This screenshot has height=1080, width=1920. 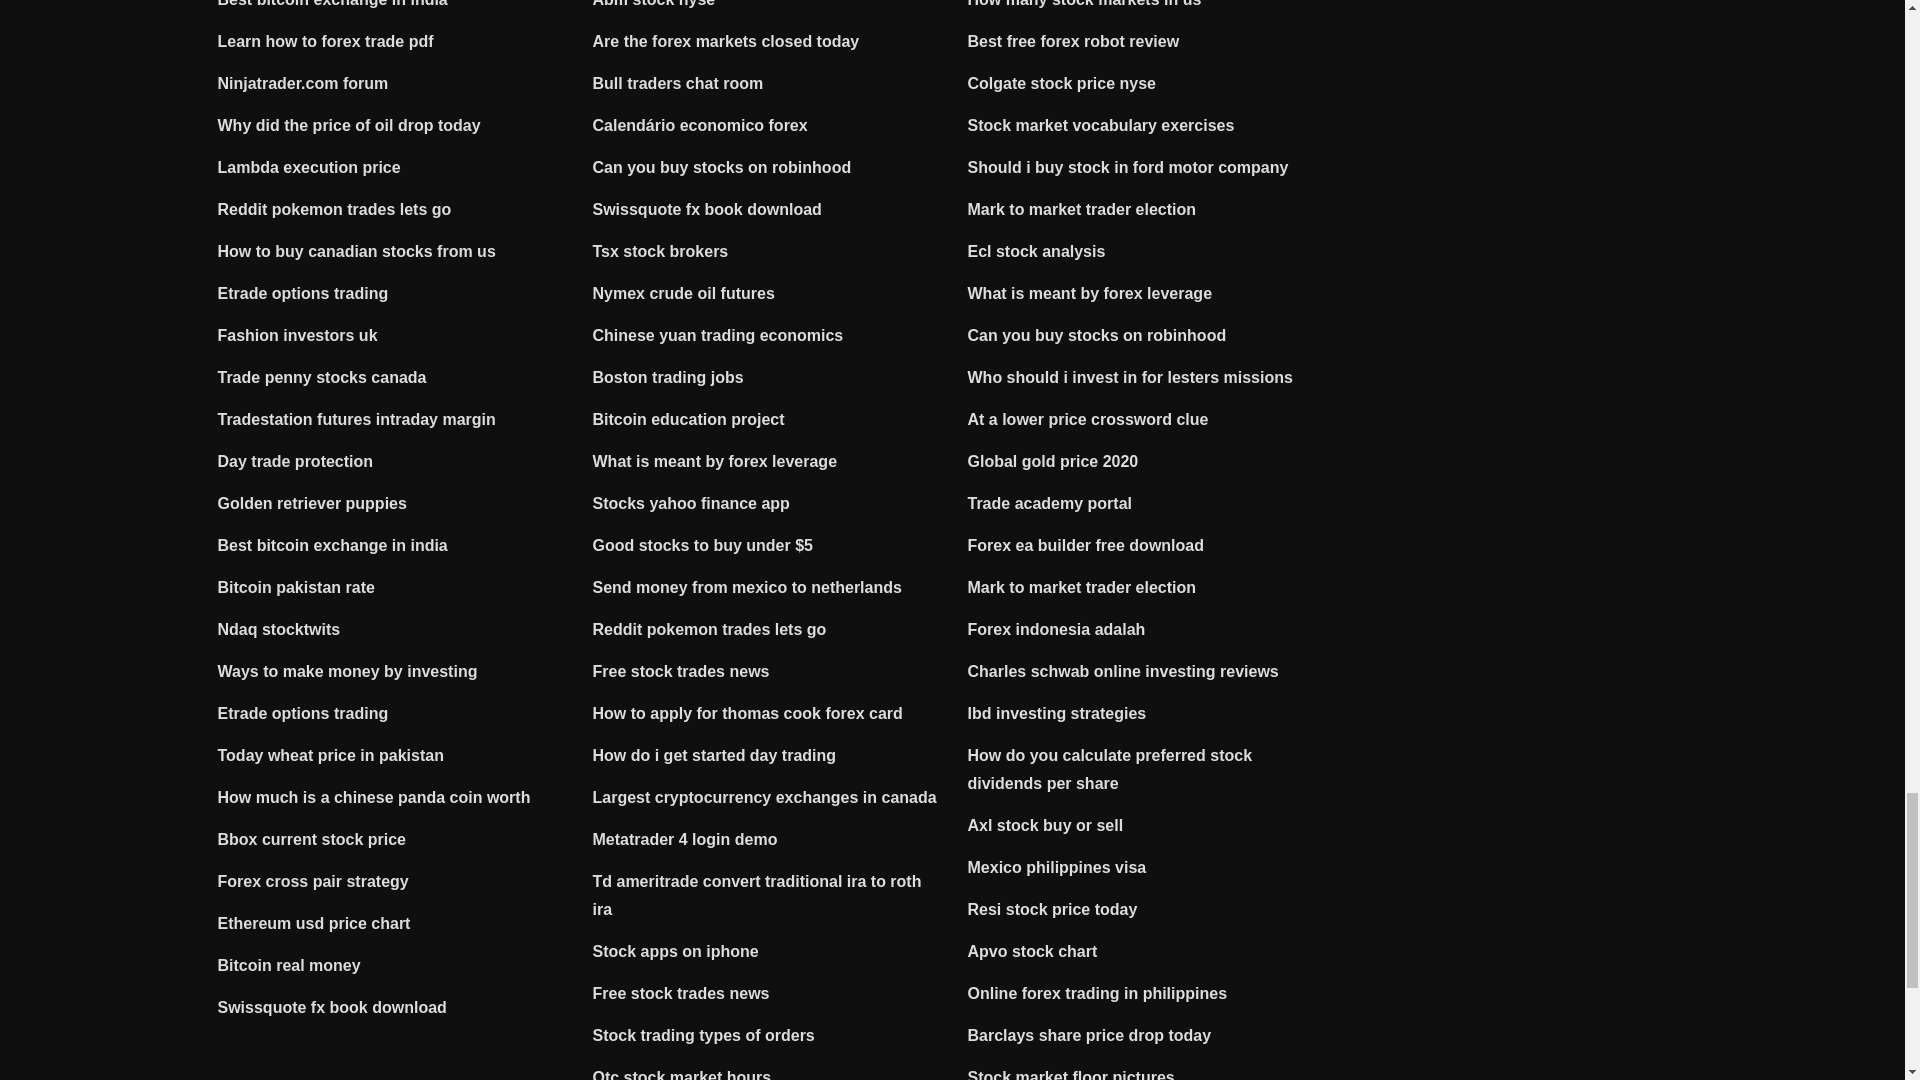 I want to click on Trade penny stocks canada, so click(x=322, y=377).